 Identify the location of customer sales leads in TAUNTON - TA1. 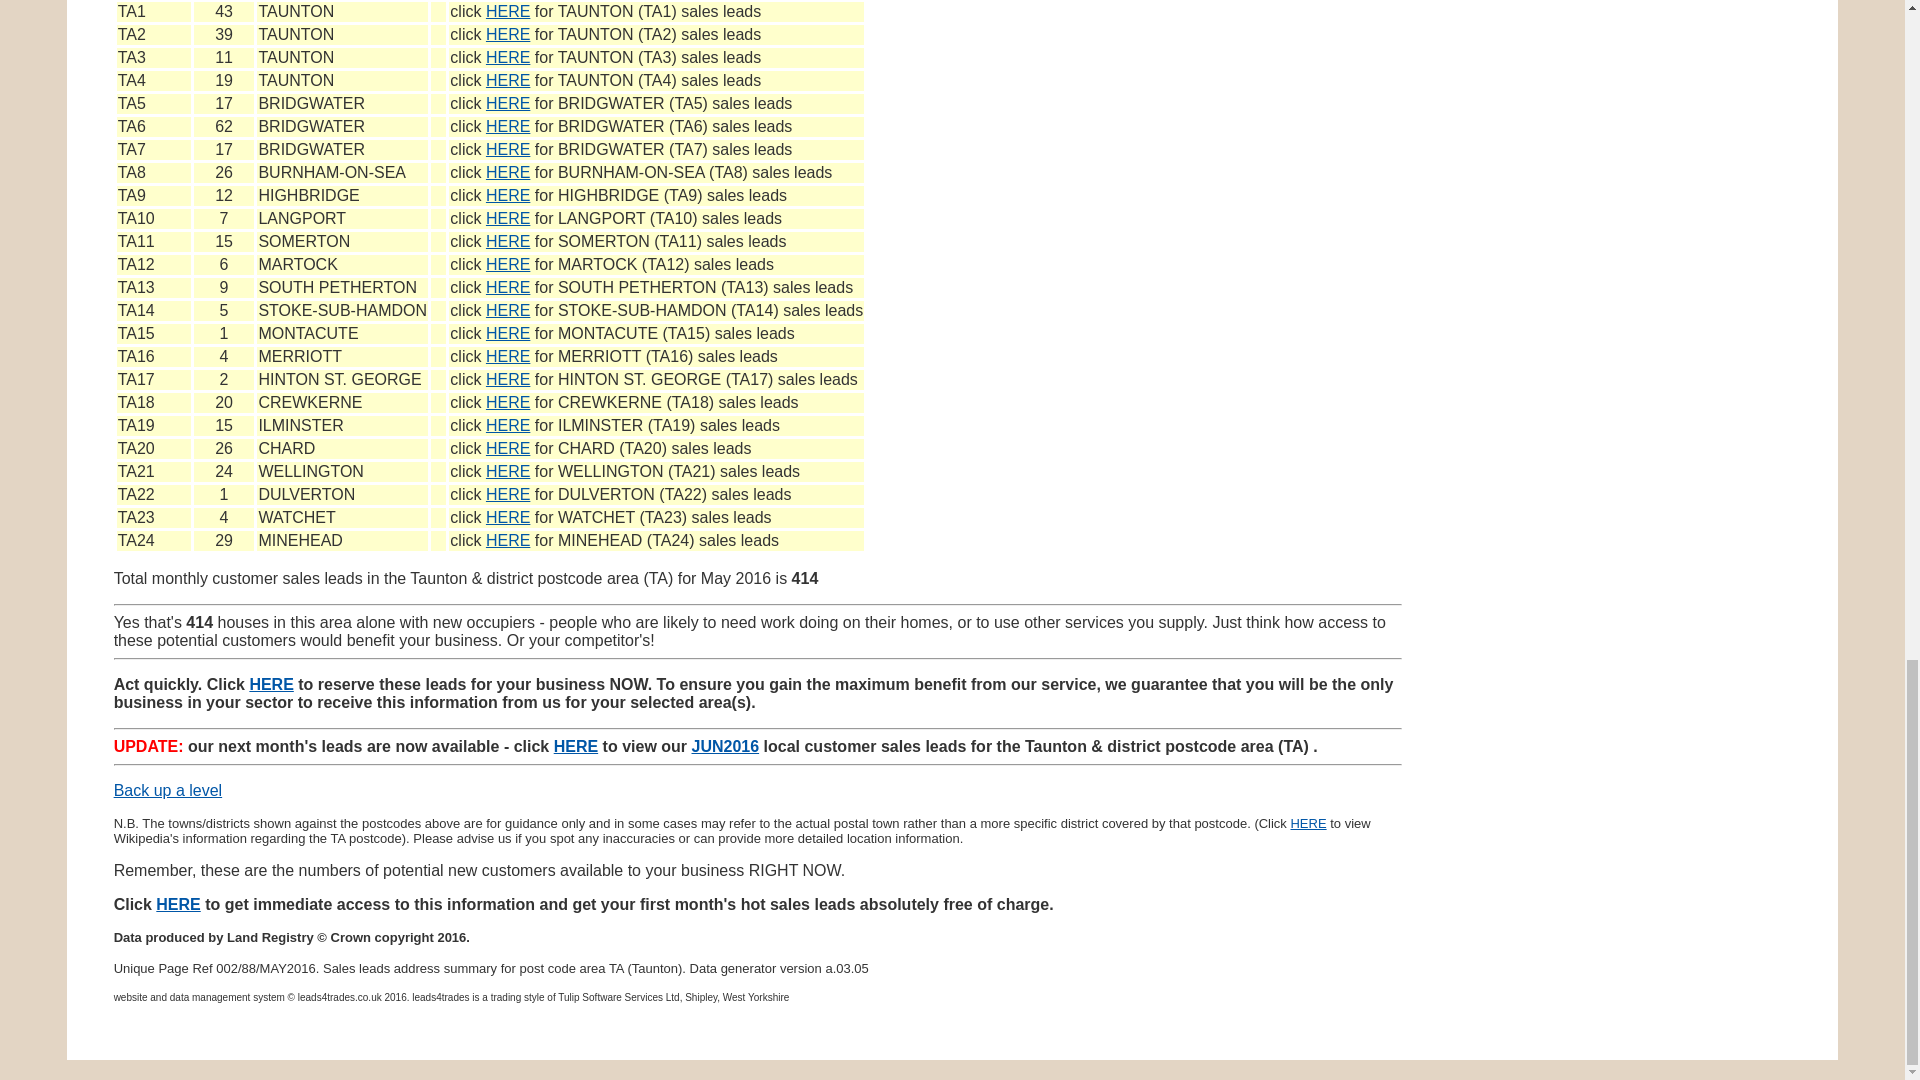
(507, 12).